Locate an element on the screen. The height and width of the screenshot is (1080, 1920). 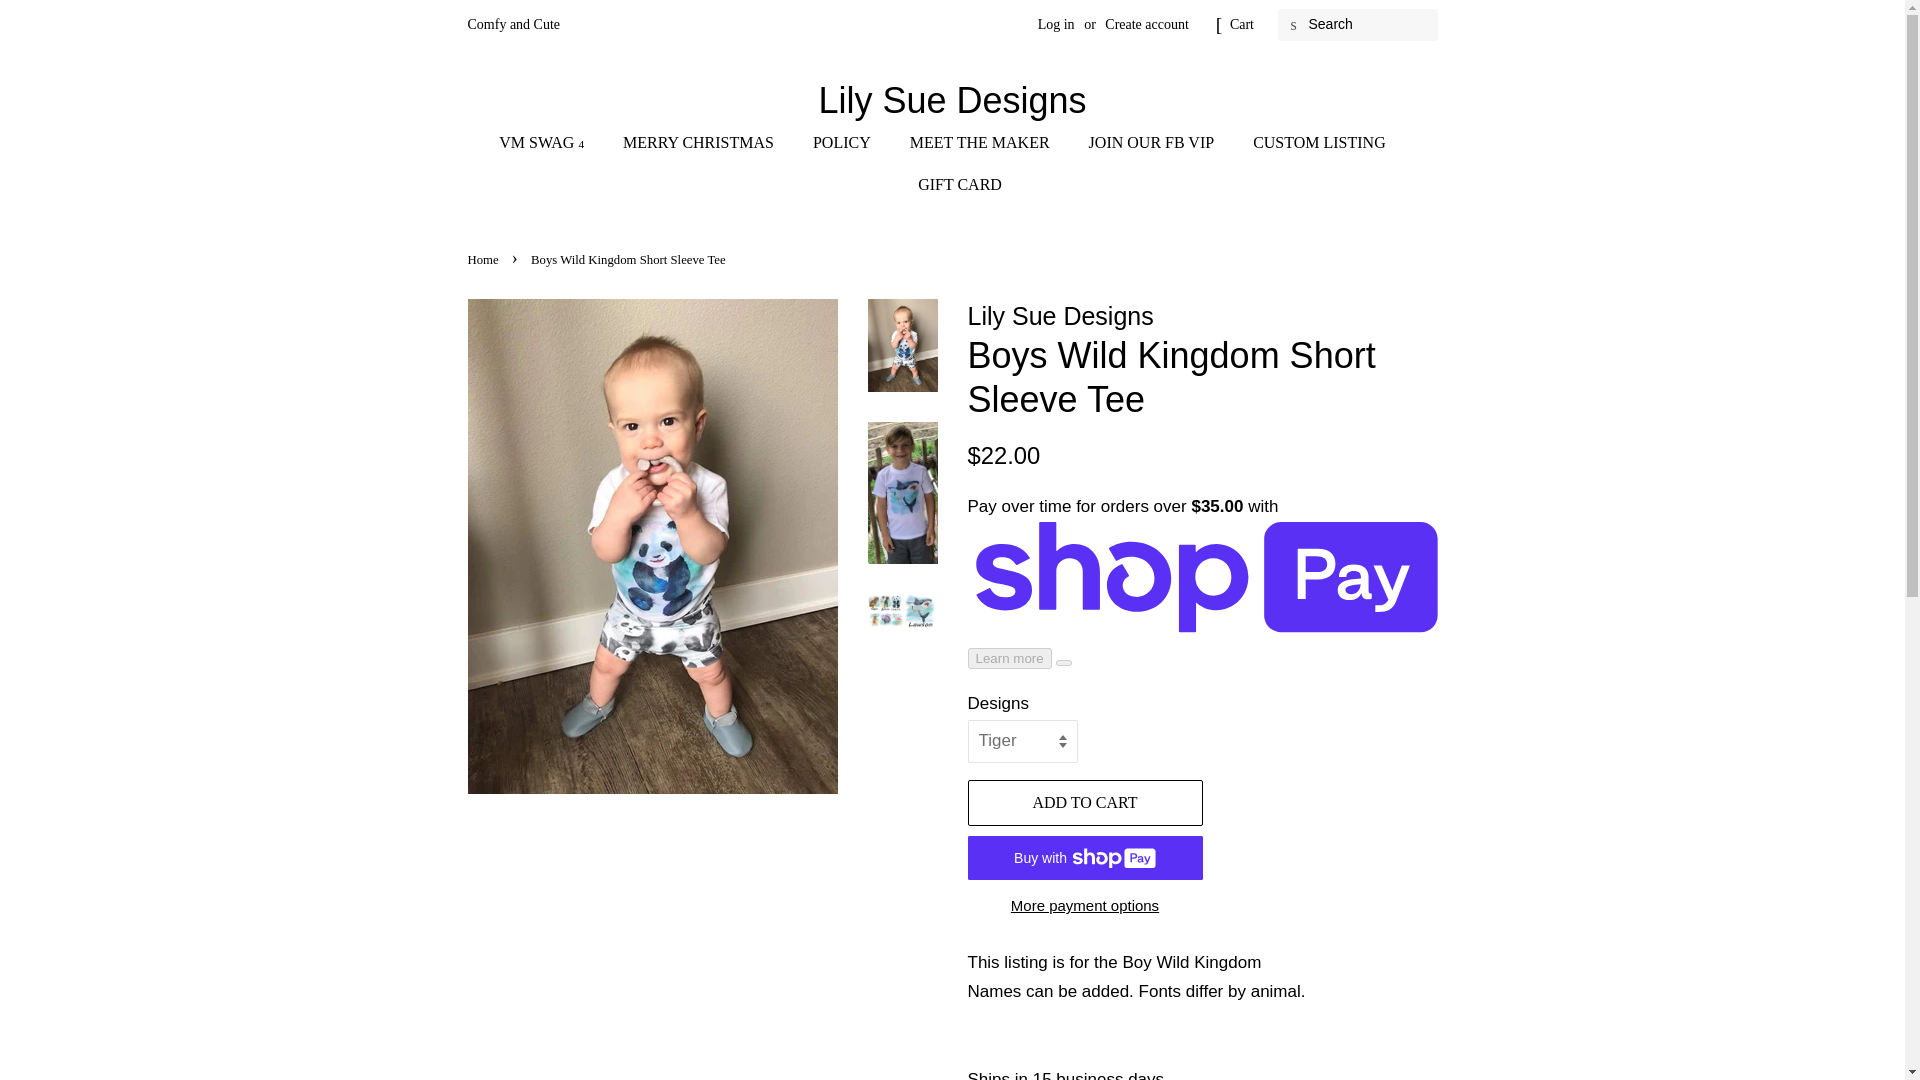
Home is located at coordinates (486, 259).